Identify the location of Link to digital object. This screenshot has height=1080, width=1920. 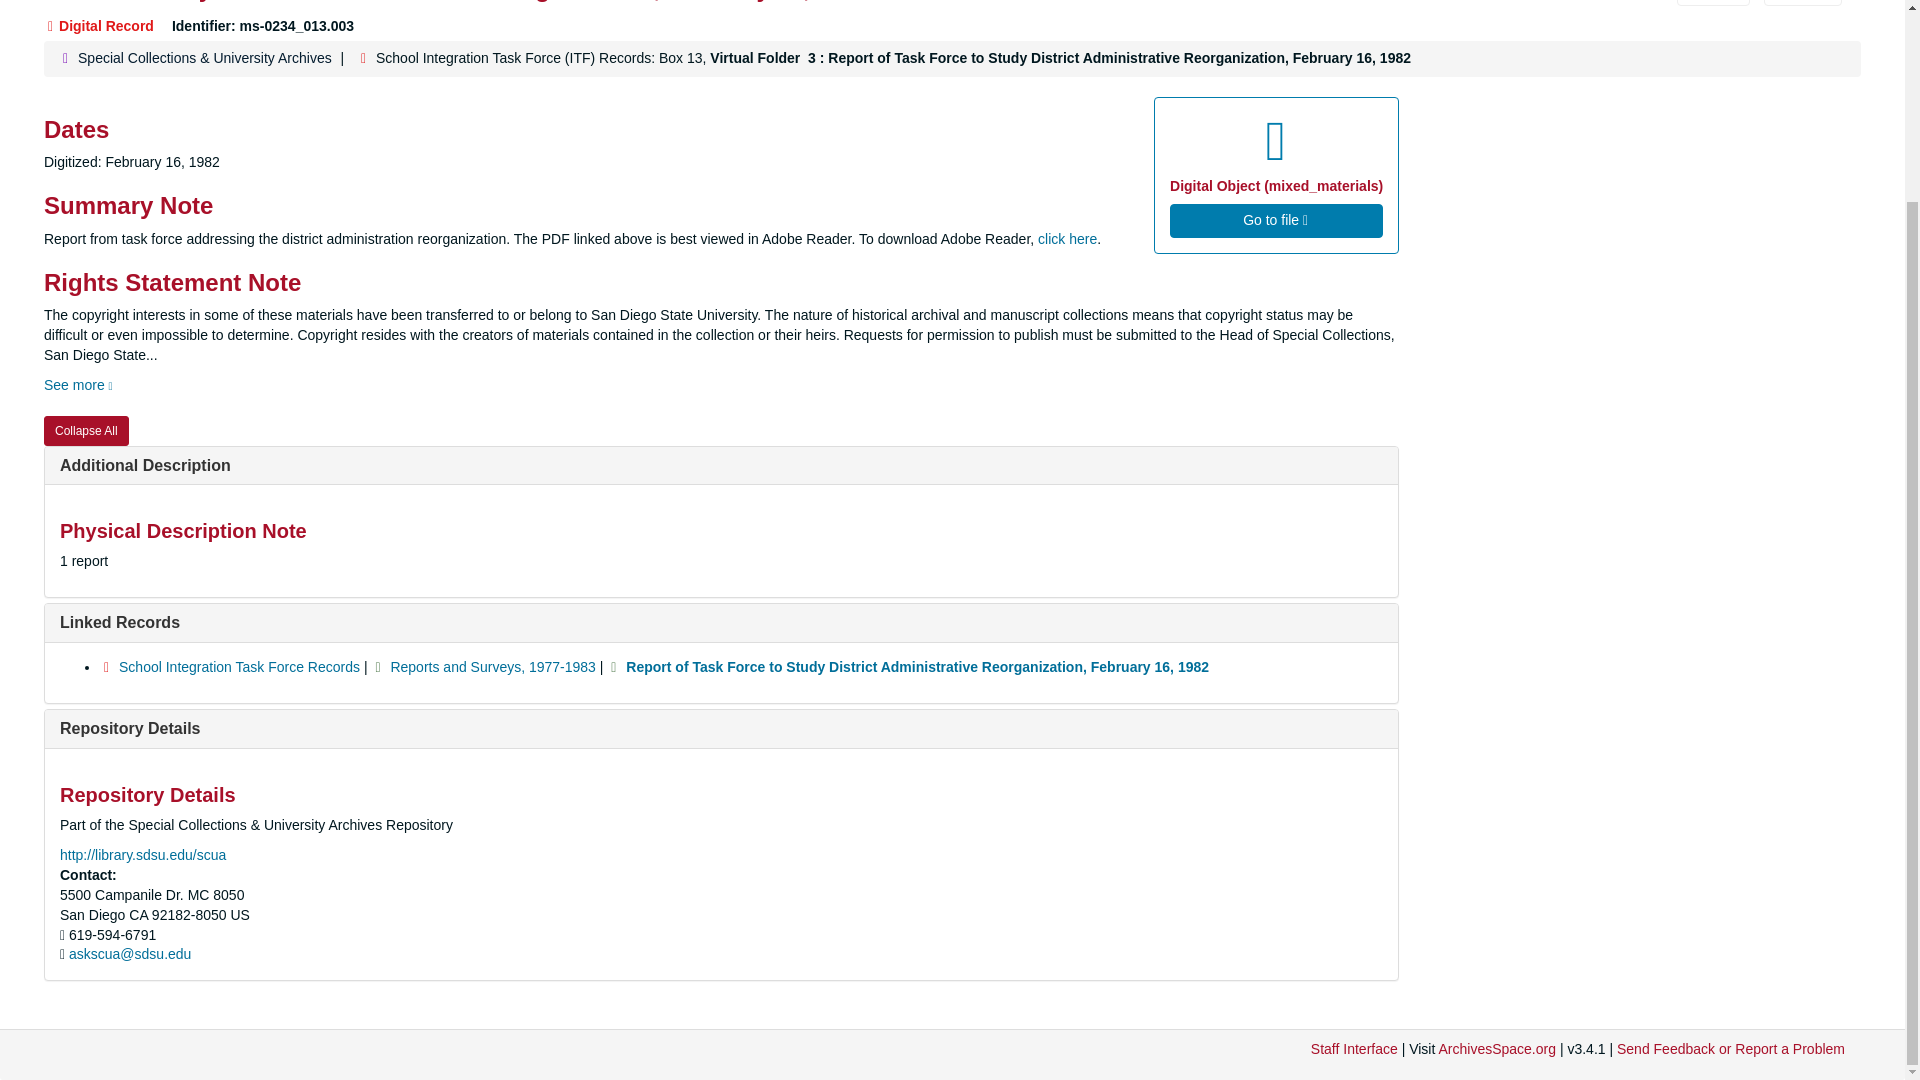
(1276, 175).